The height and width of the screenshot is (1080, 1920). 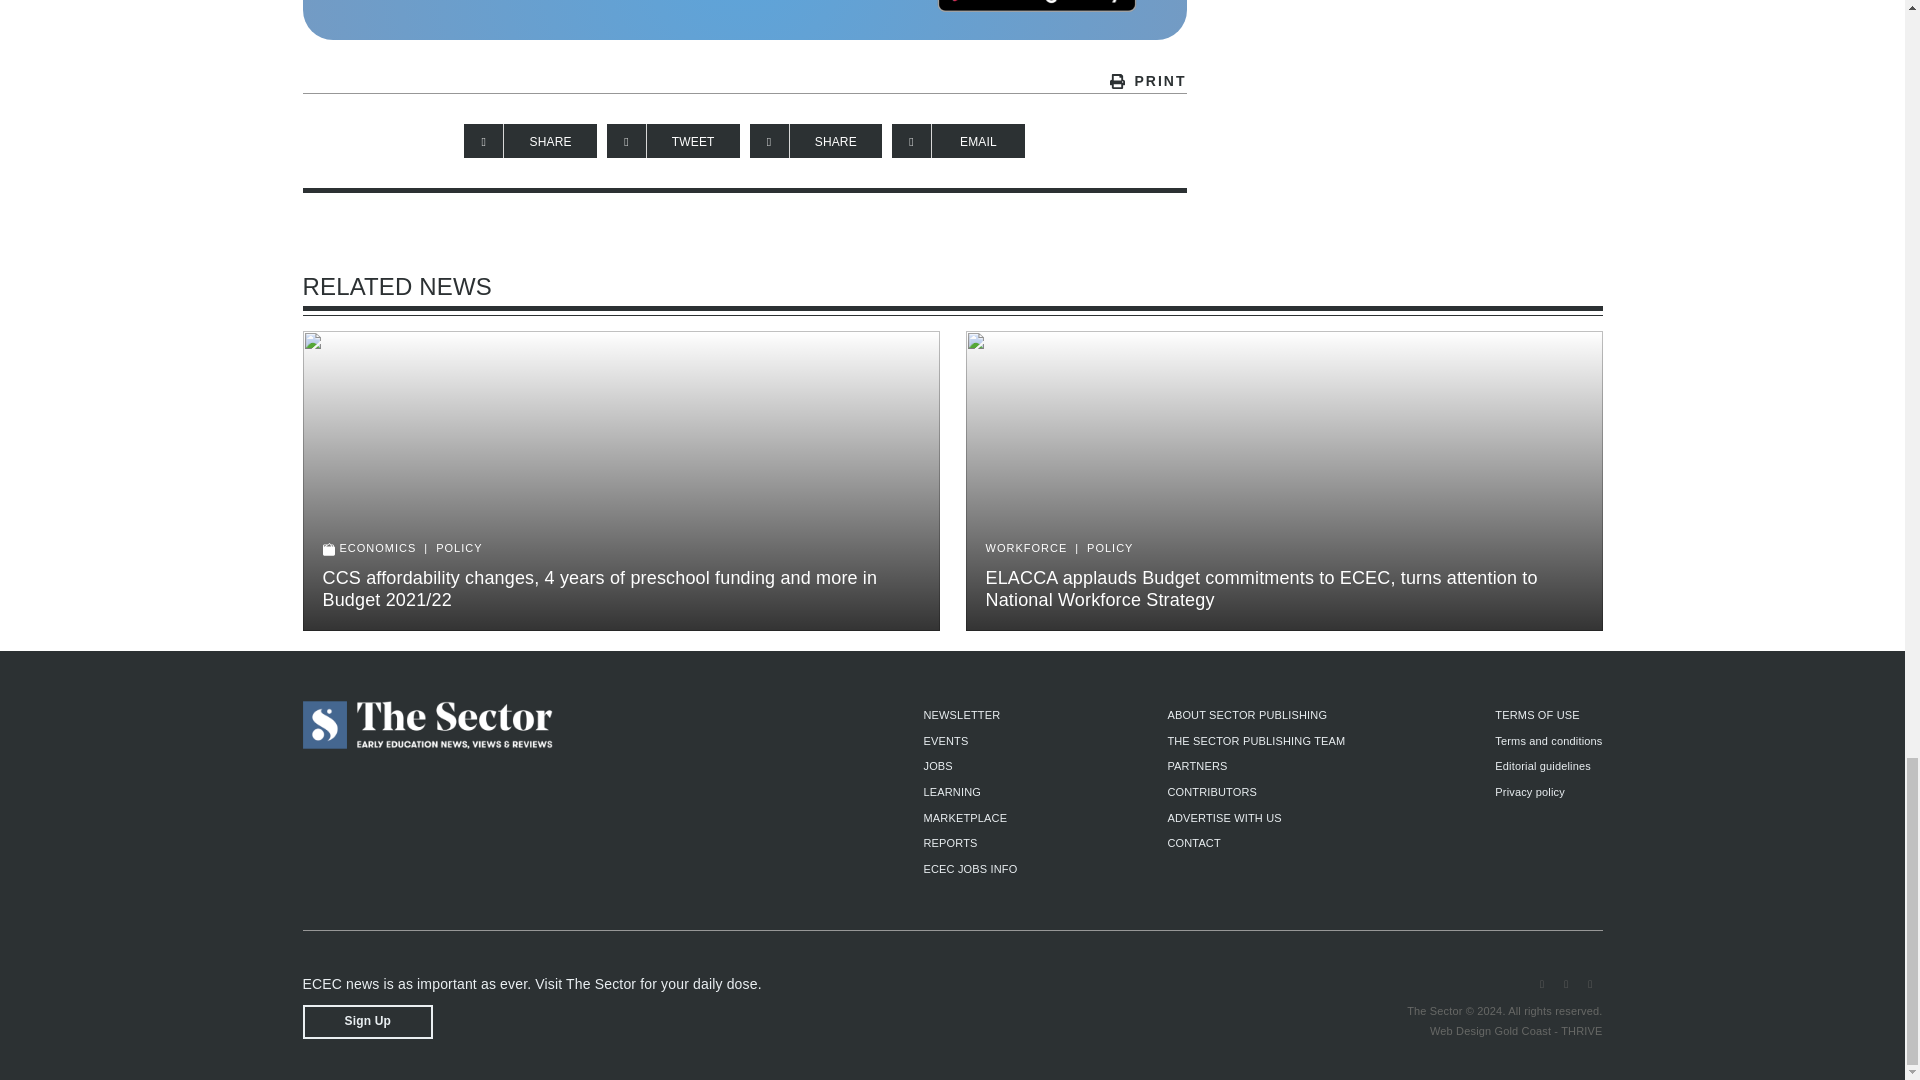 I want to click on Tweet, so click(x=672, y=140).